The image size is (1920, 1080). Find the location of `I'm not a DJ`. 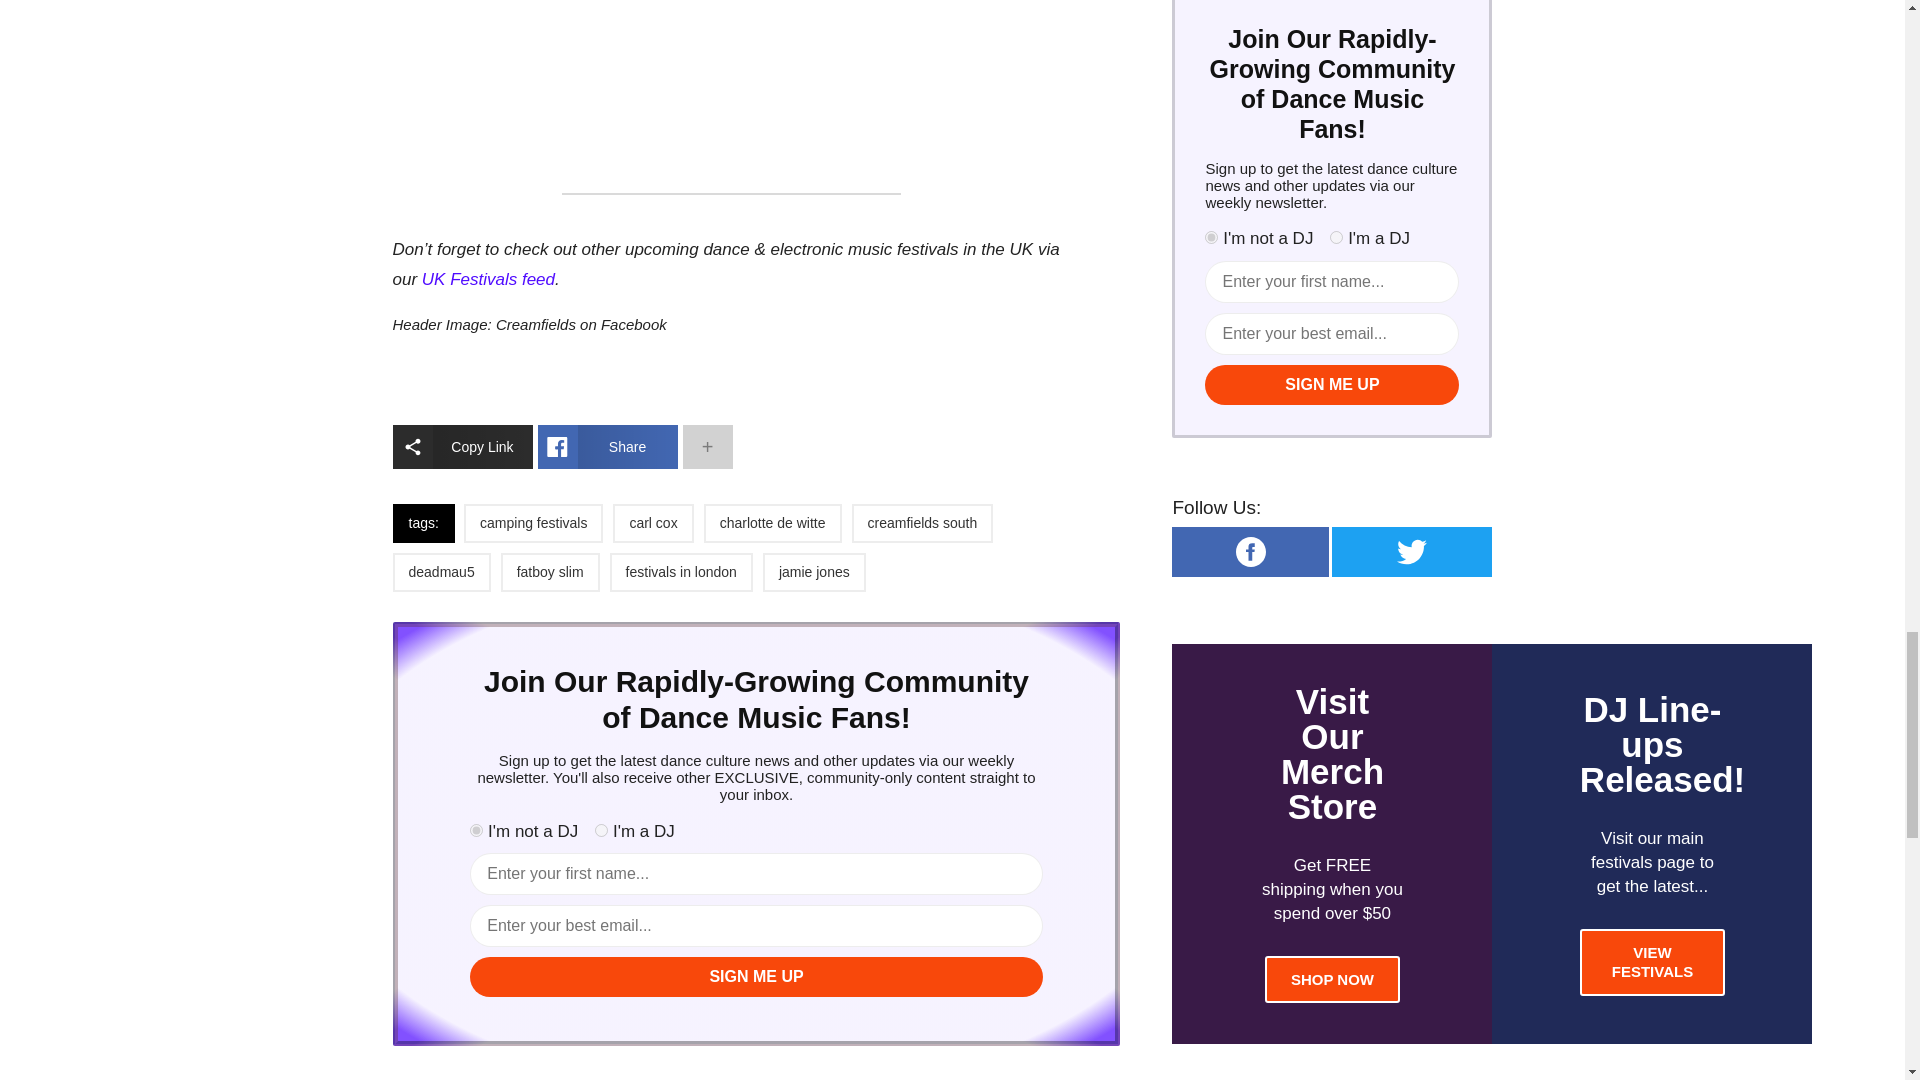

I'm not a DJ is located at coordinates (476, 830).